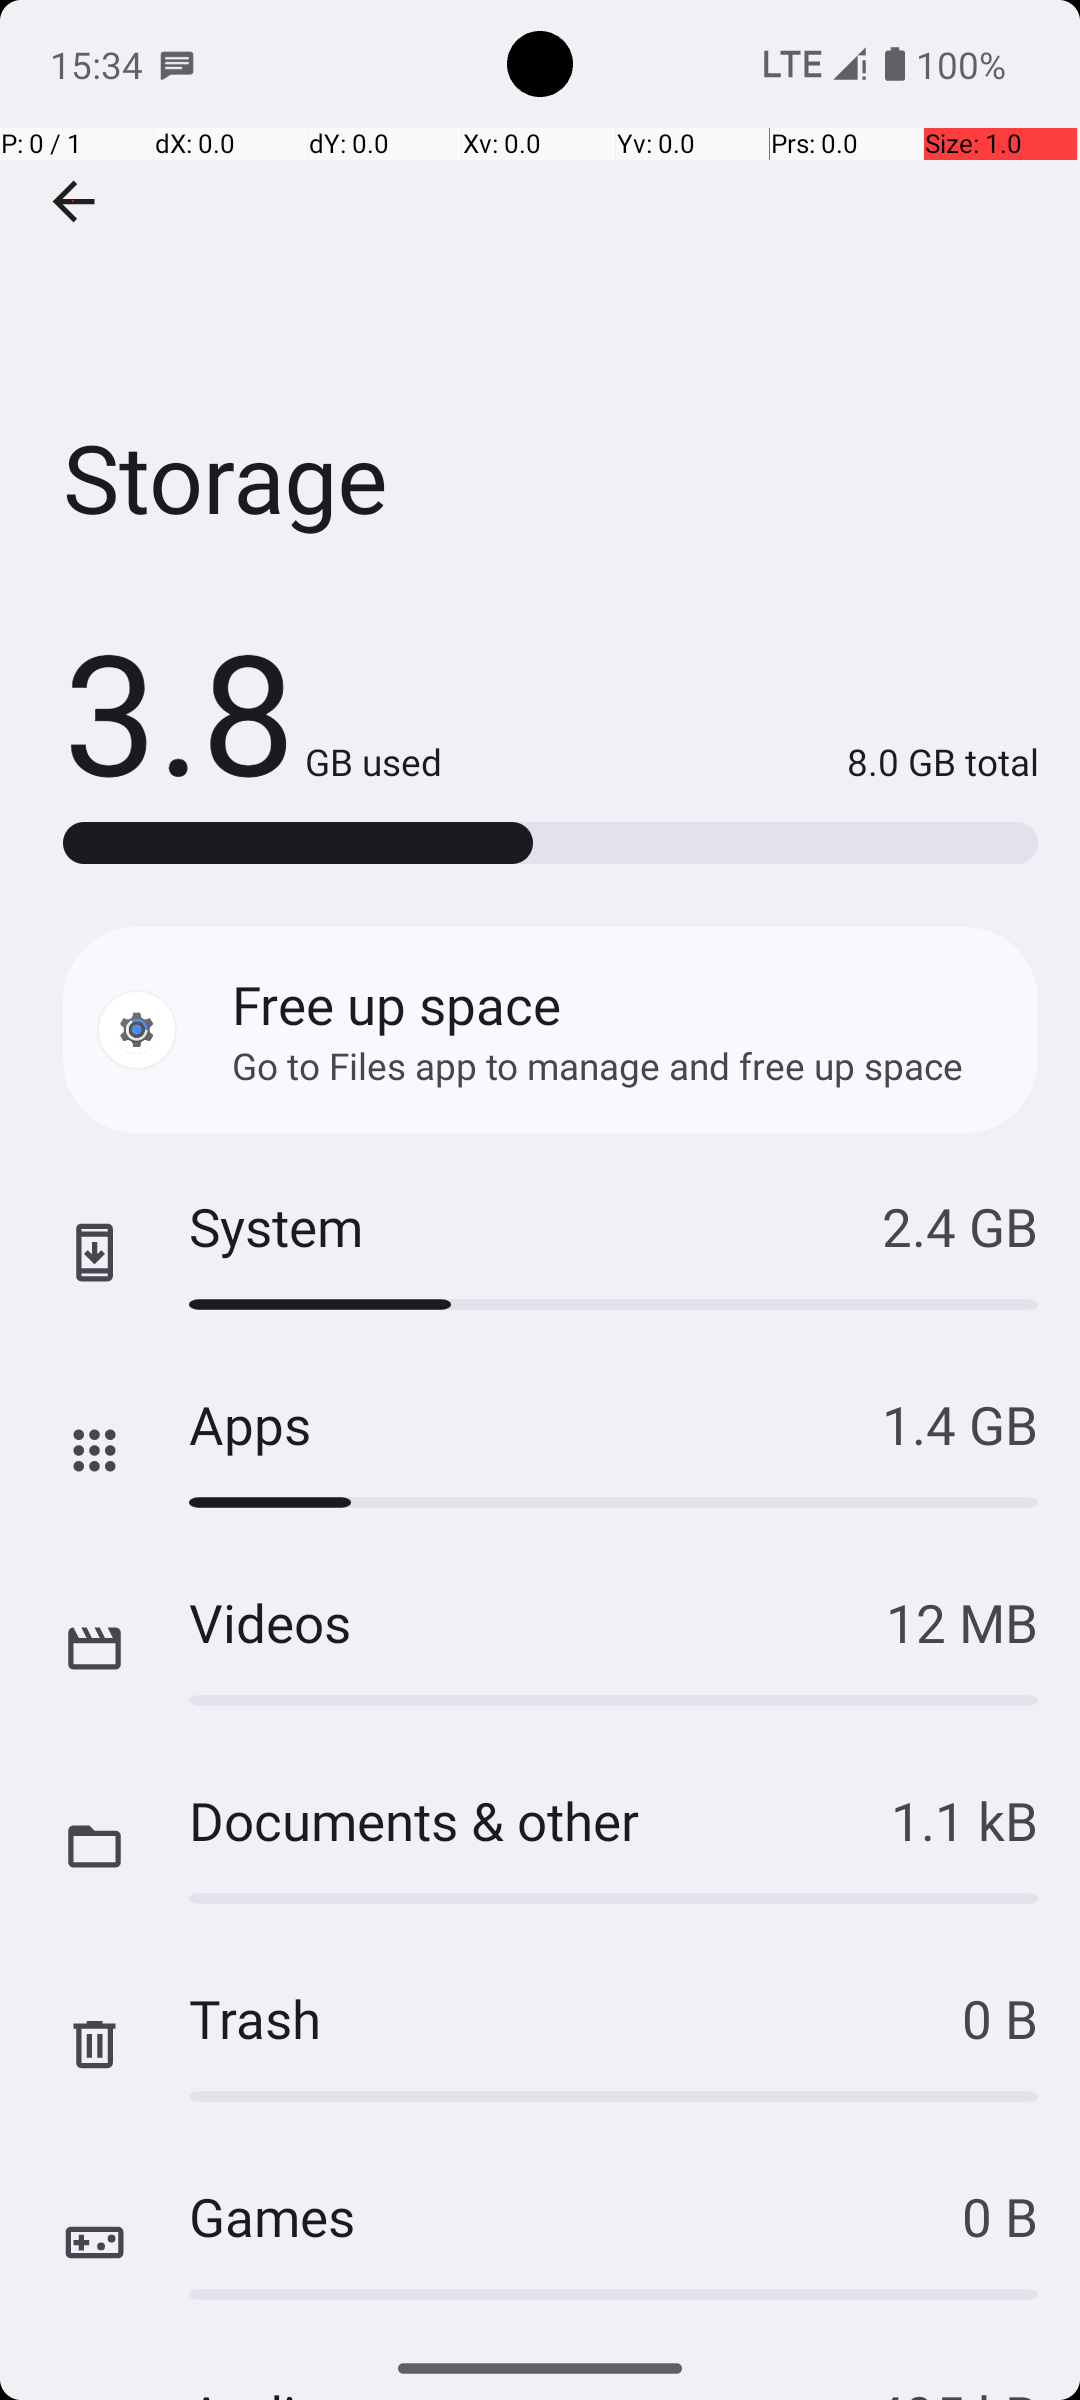 Image resolution: width=1080 pixels, height=2400 pixels. Describe the element at coordinates (962, 1622) in the screenshot. I see `12 MB` at that location.